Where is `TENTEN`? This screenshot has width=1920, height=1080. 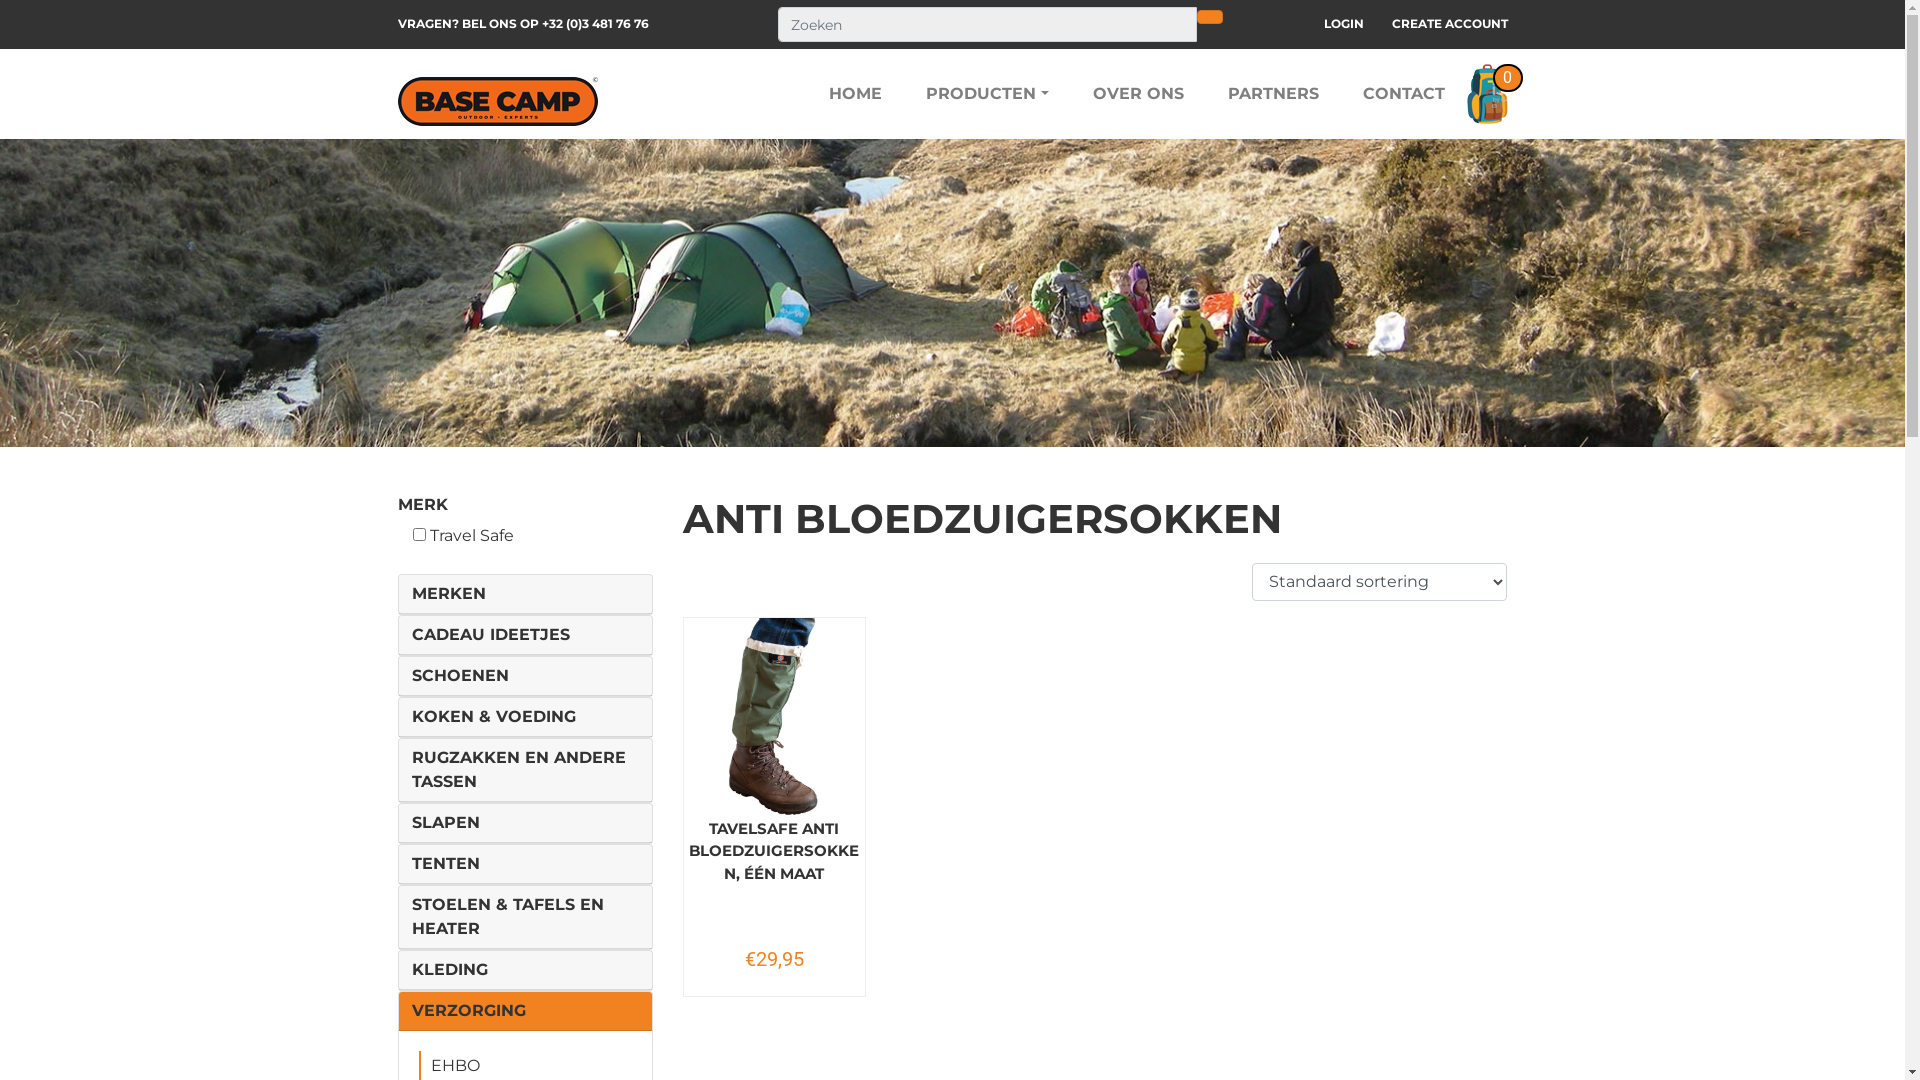
TENTEN is located at coordinates (444, 864).